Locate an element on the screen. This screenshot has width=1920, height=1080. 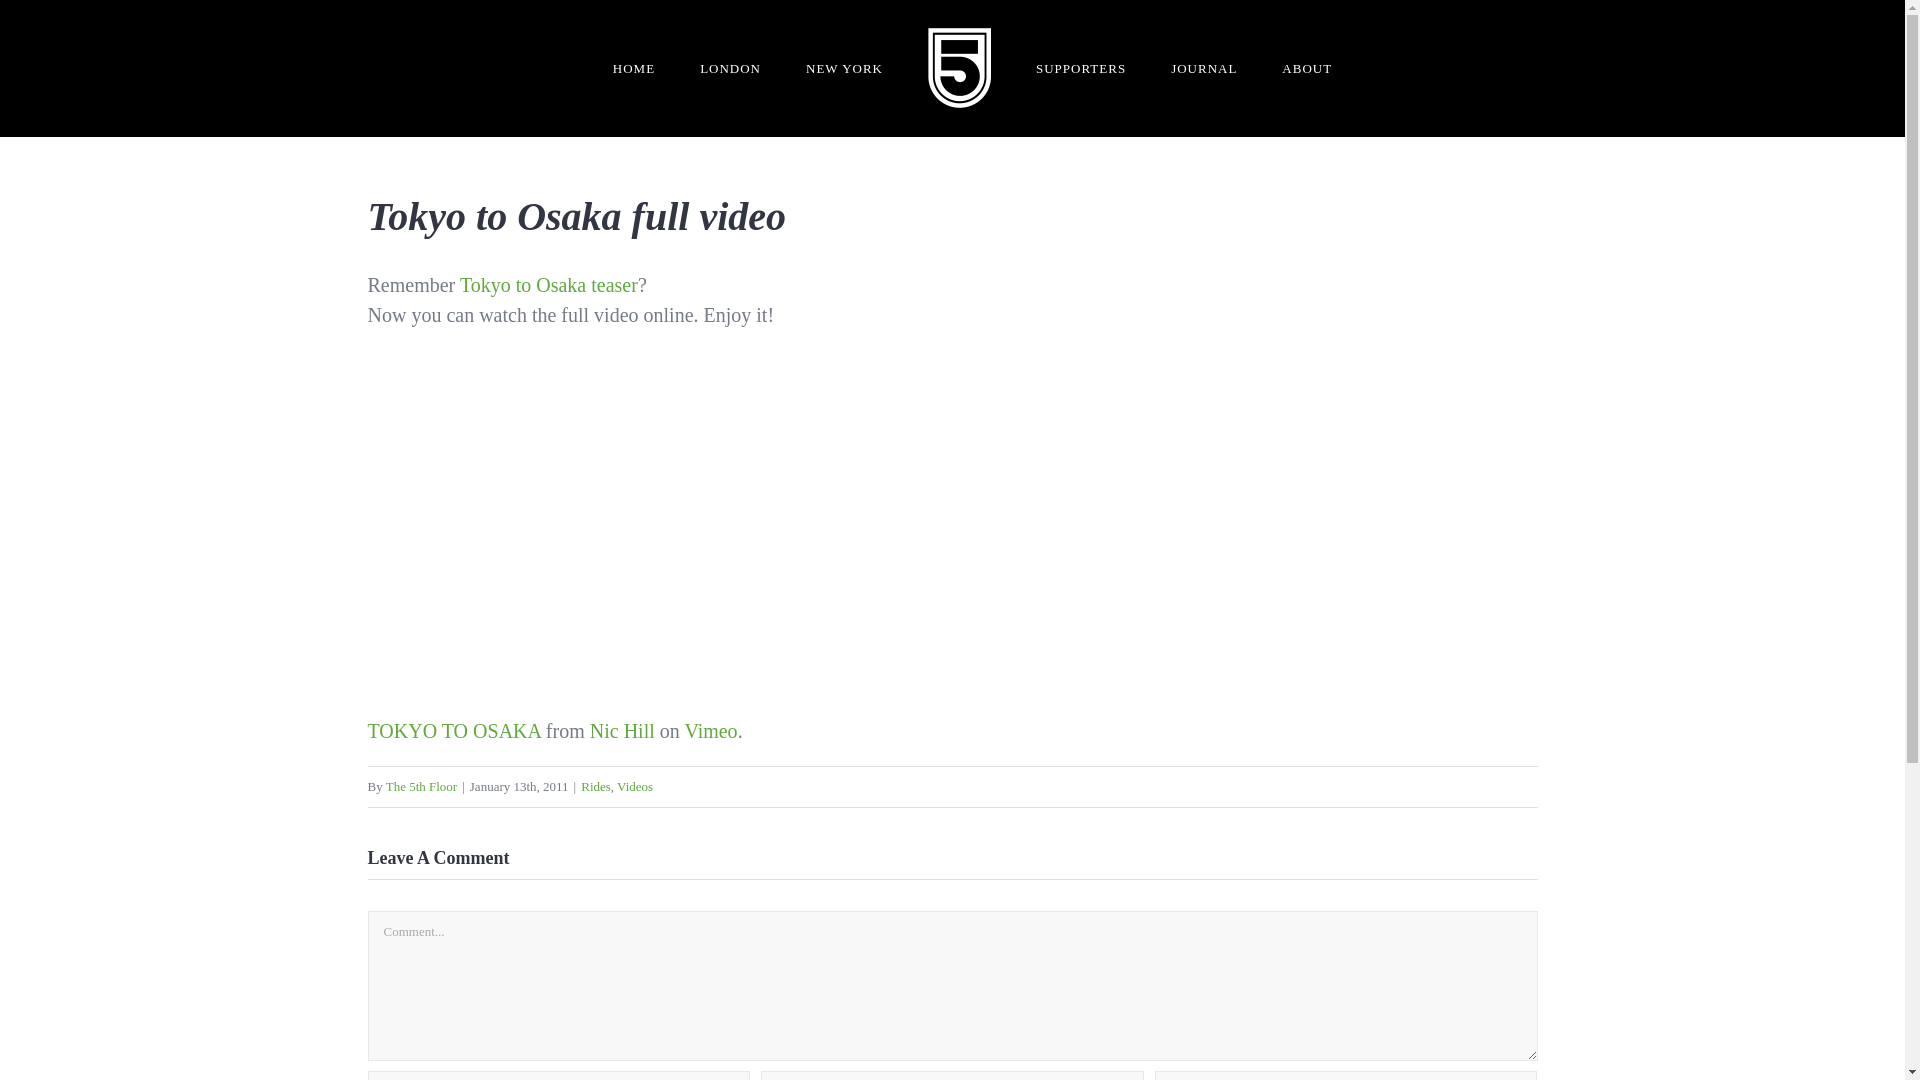
Tokyo to Osaka teaser is located at coordinates (548, 284).